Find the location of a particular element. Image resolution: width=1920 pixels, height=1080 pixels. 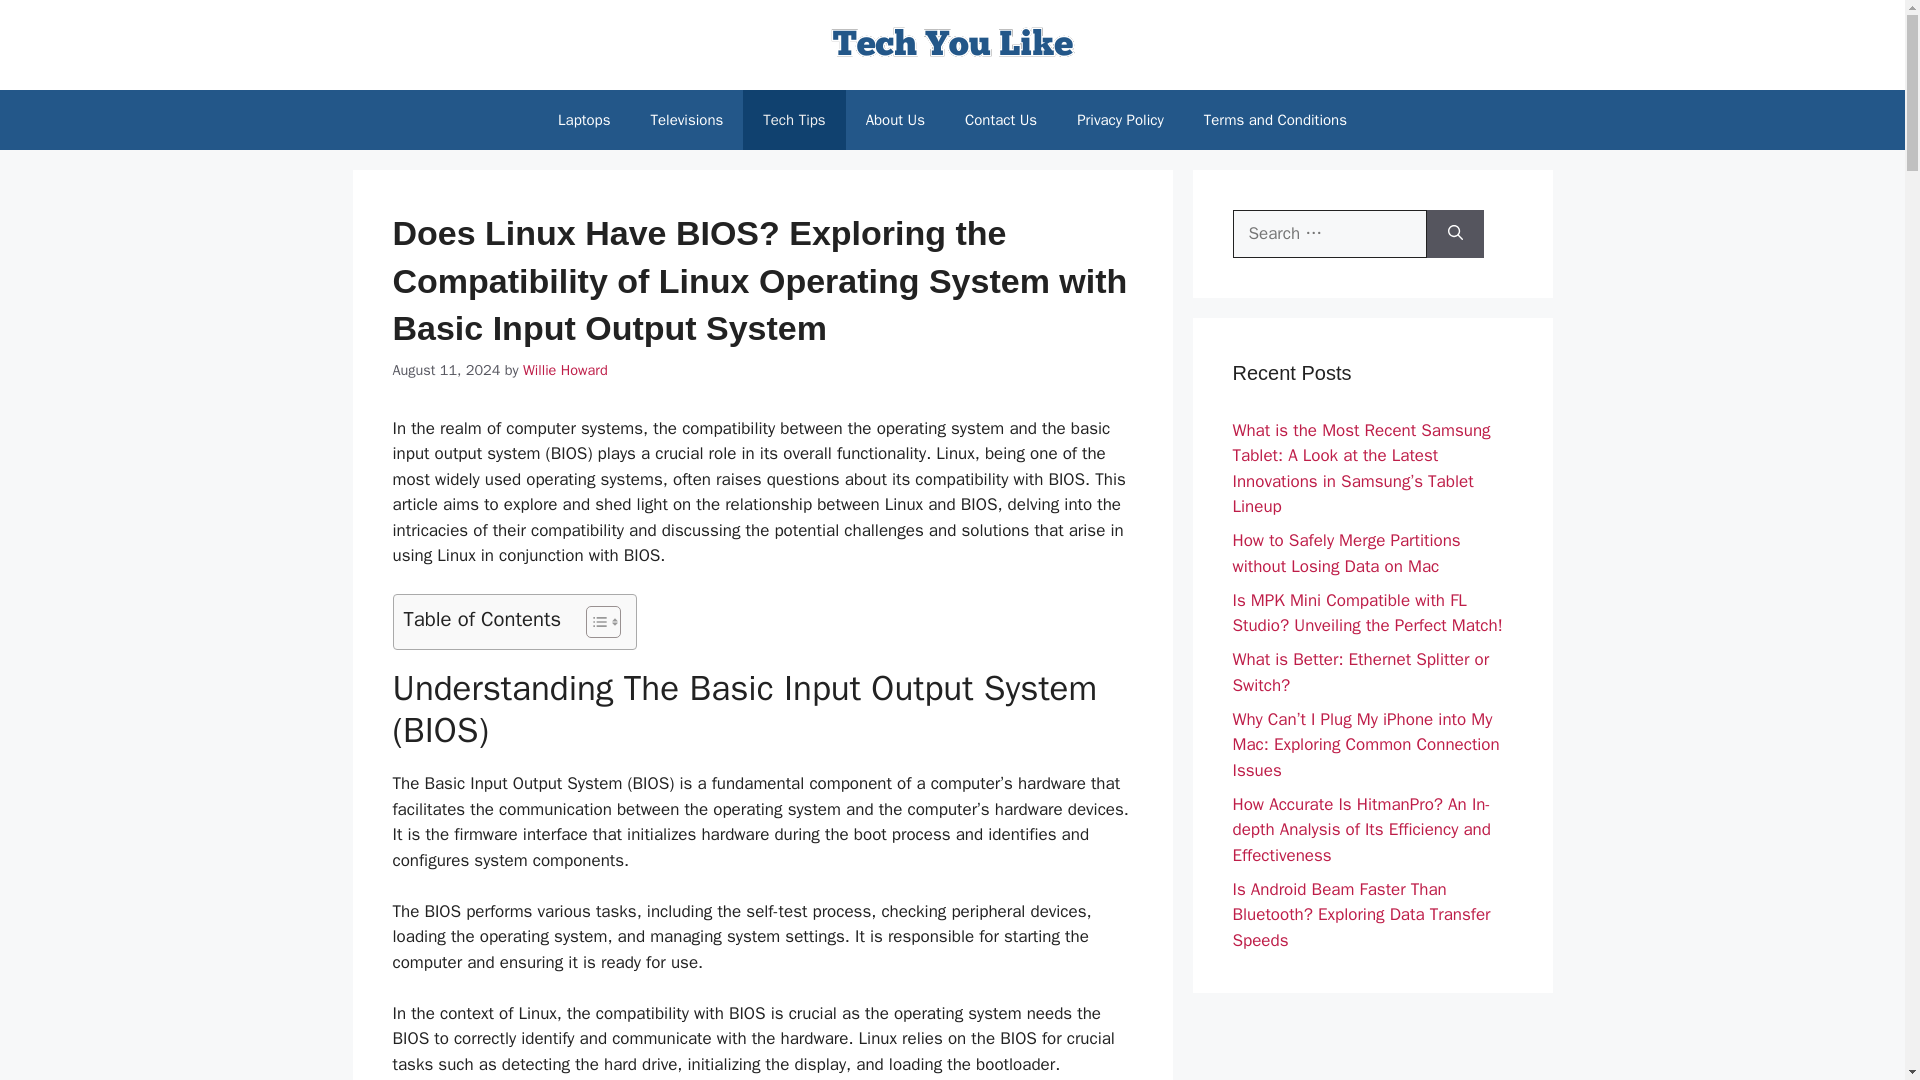

Privacy Policy is located at coordinates (1120, 120).